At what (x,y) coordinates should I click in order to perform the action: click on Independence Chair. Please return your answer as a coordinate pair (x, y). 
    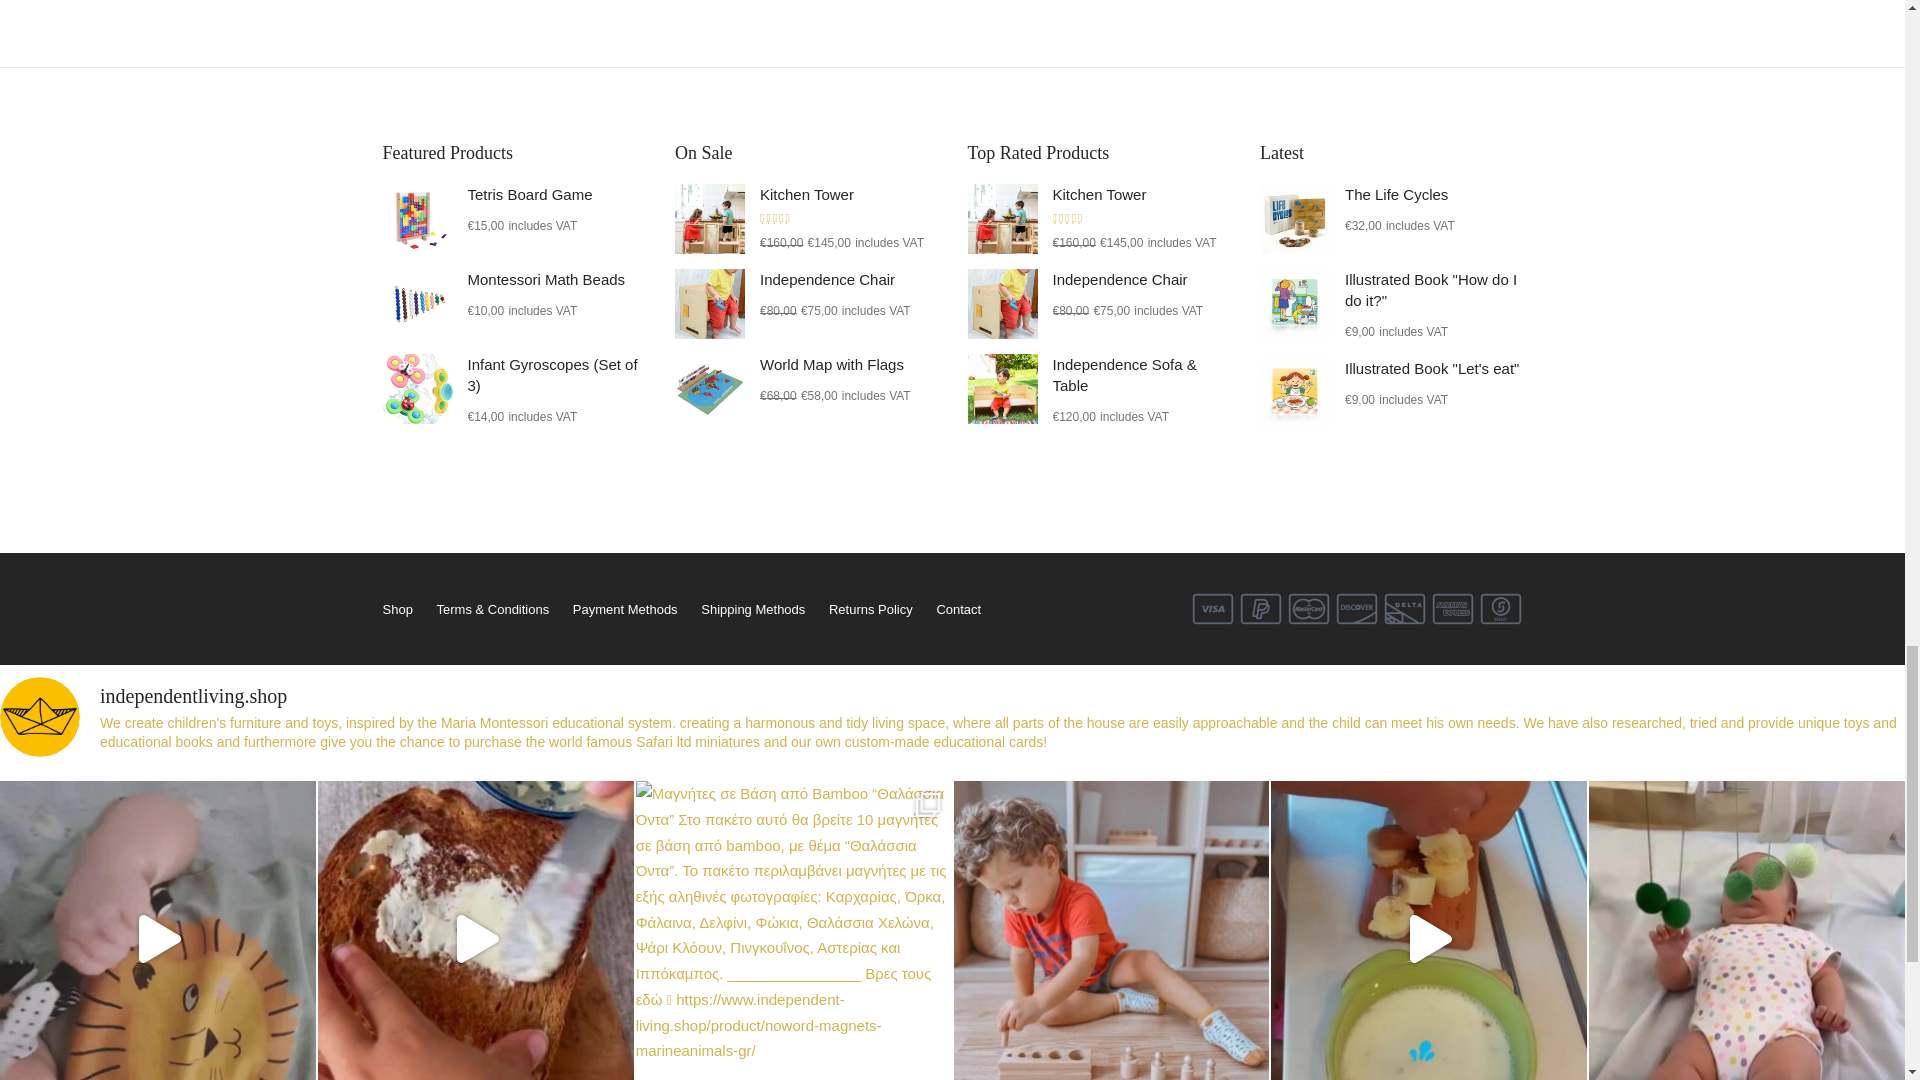
    Looking at the image, I should click on (710, 304).